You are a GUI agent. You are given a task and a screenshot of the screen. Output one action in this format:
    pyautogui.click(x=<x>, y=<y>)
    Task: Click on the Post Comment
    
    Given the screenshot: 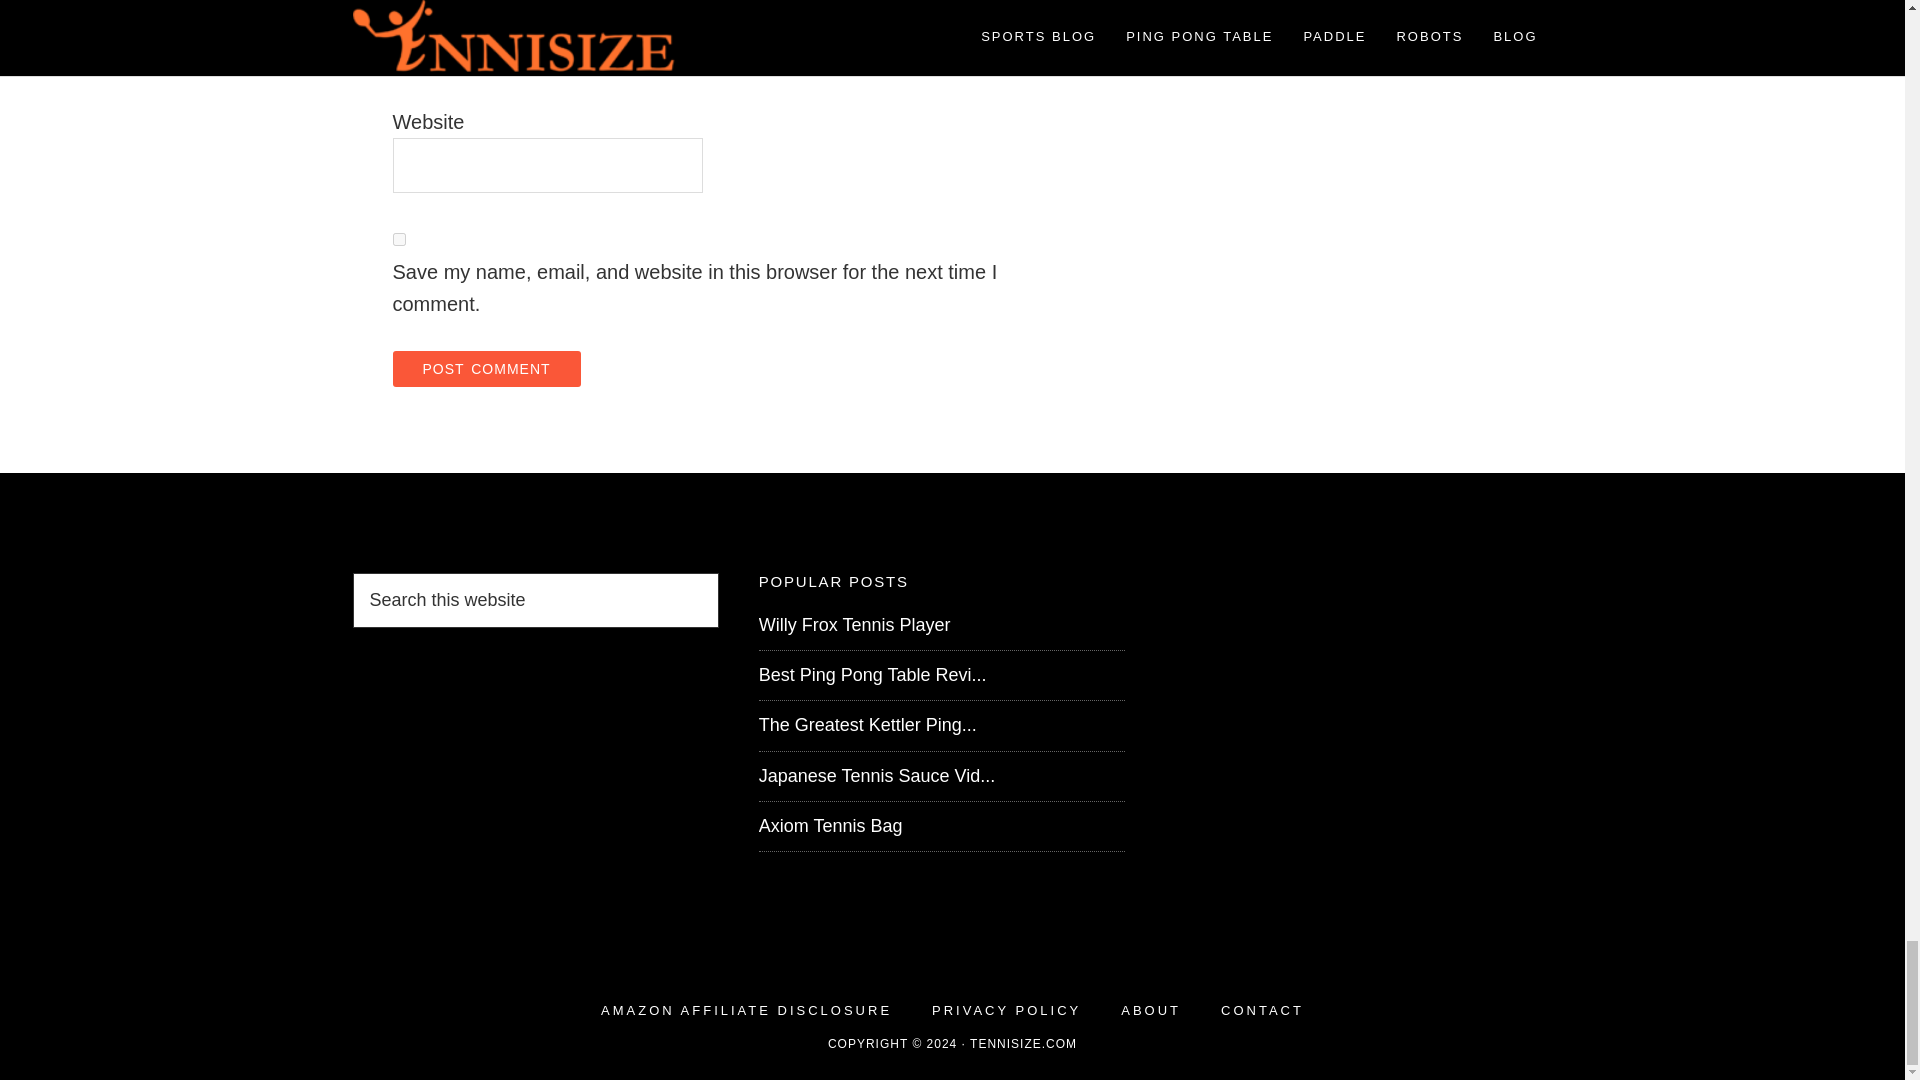 What is the action you would take?
    pyautogui.click(x=485, y=368)
    